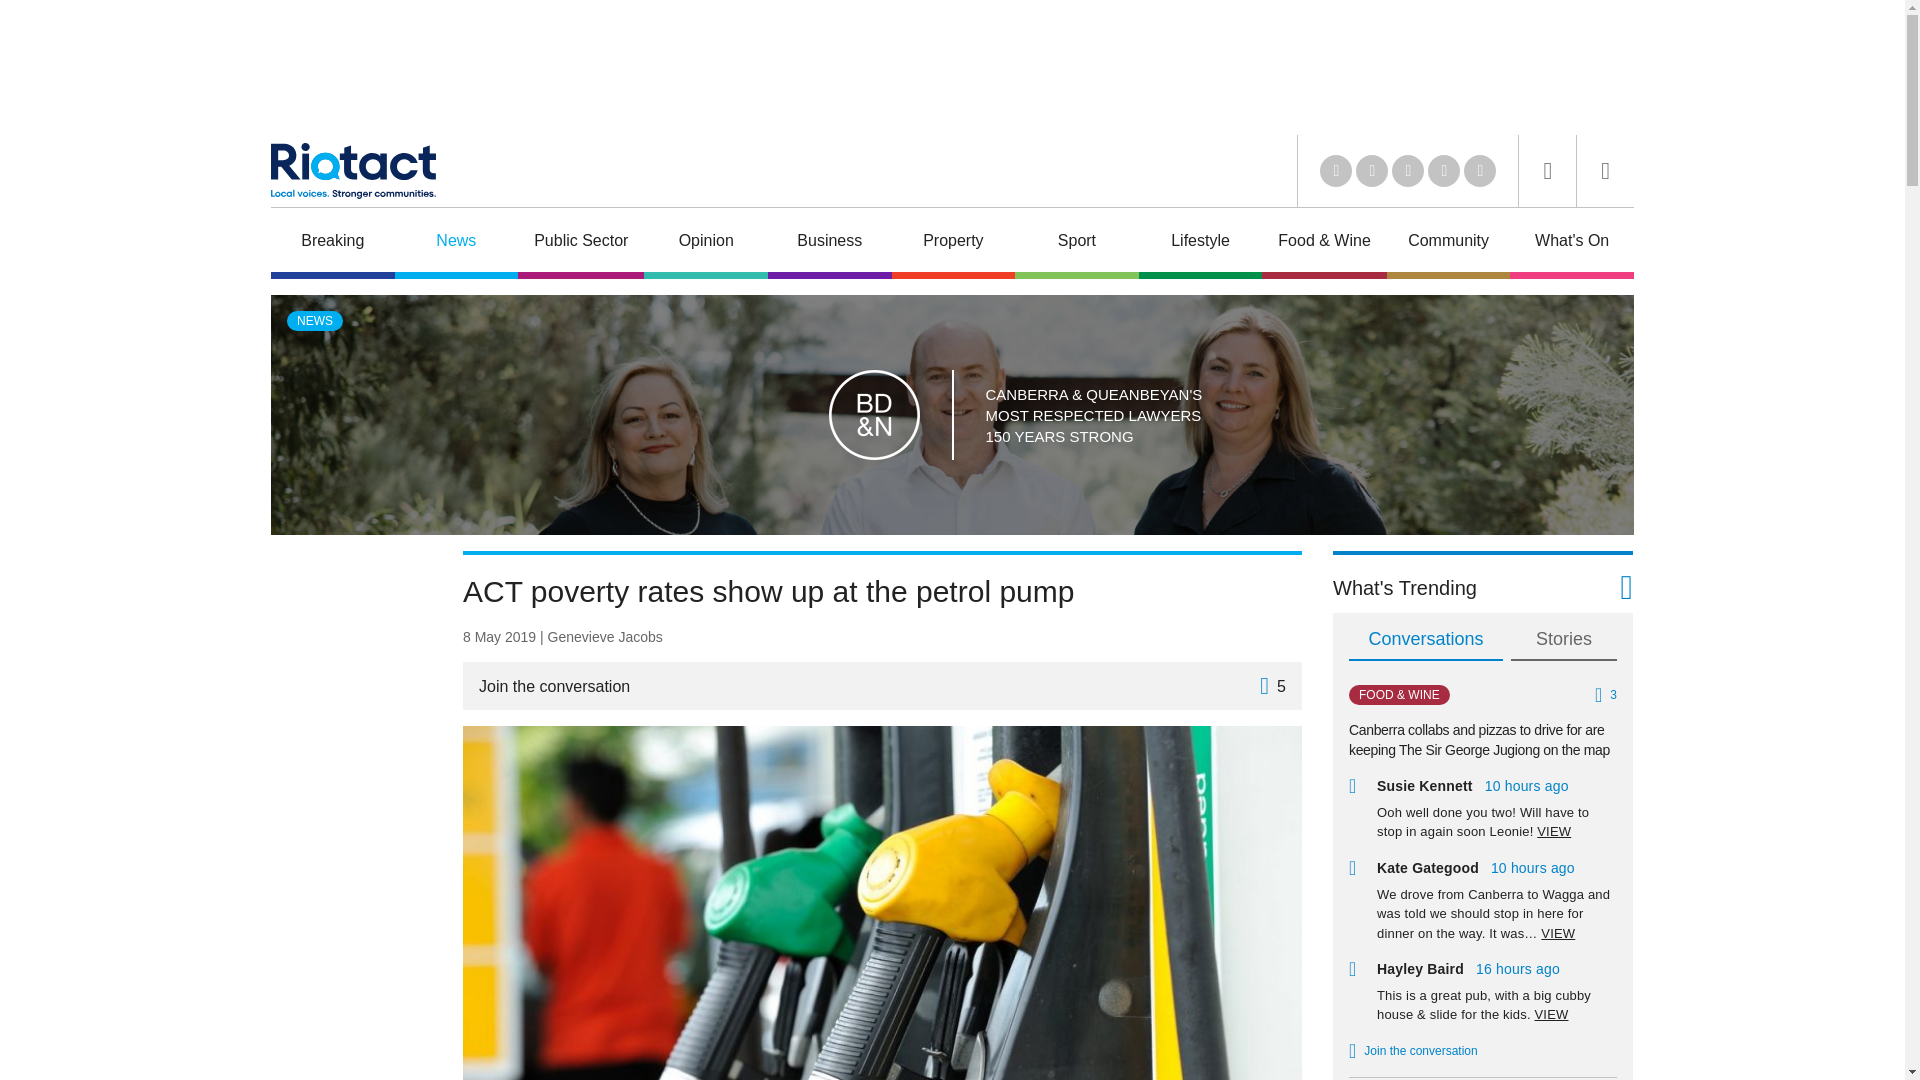  What do you see at coordinates (352, 170) in the screenshot?
I see `Riotact Home` at bounding box center [352, 170].